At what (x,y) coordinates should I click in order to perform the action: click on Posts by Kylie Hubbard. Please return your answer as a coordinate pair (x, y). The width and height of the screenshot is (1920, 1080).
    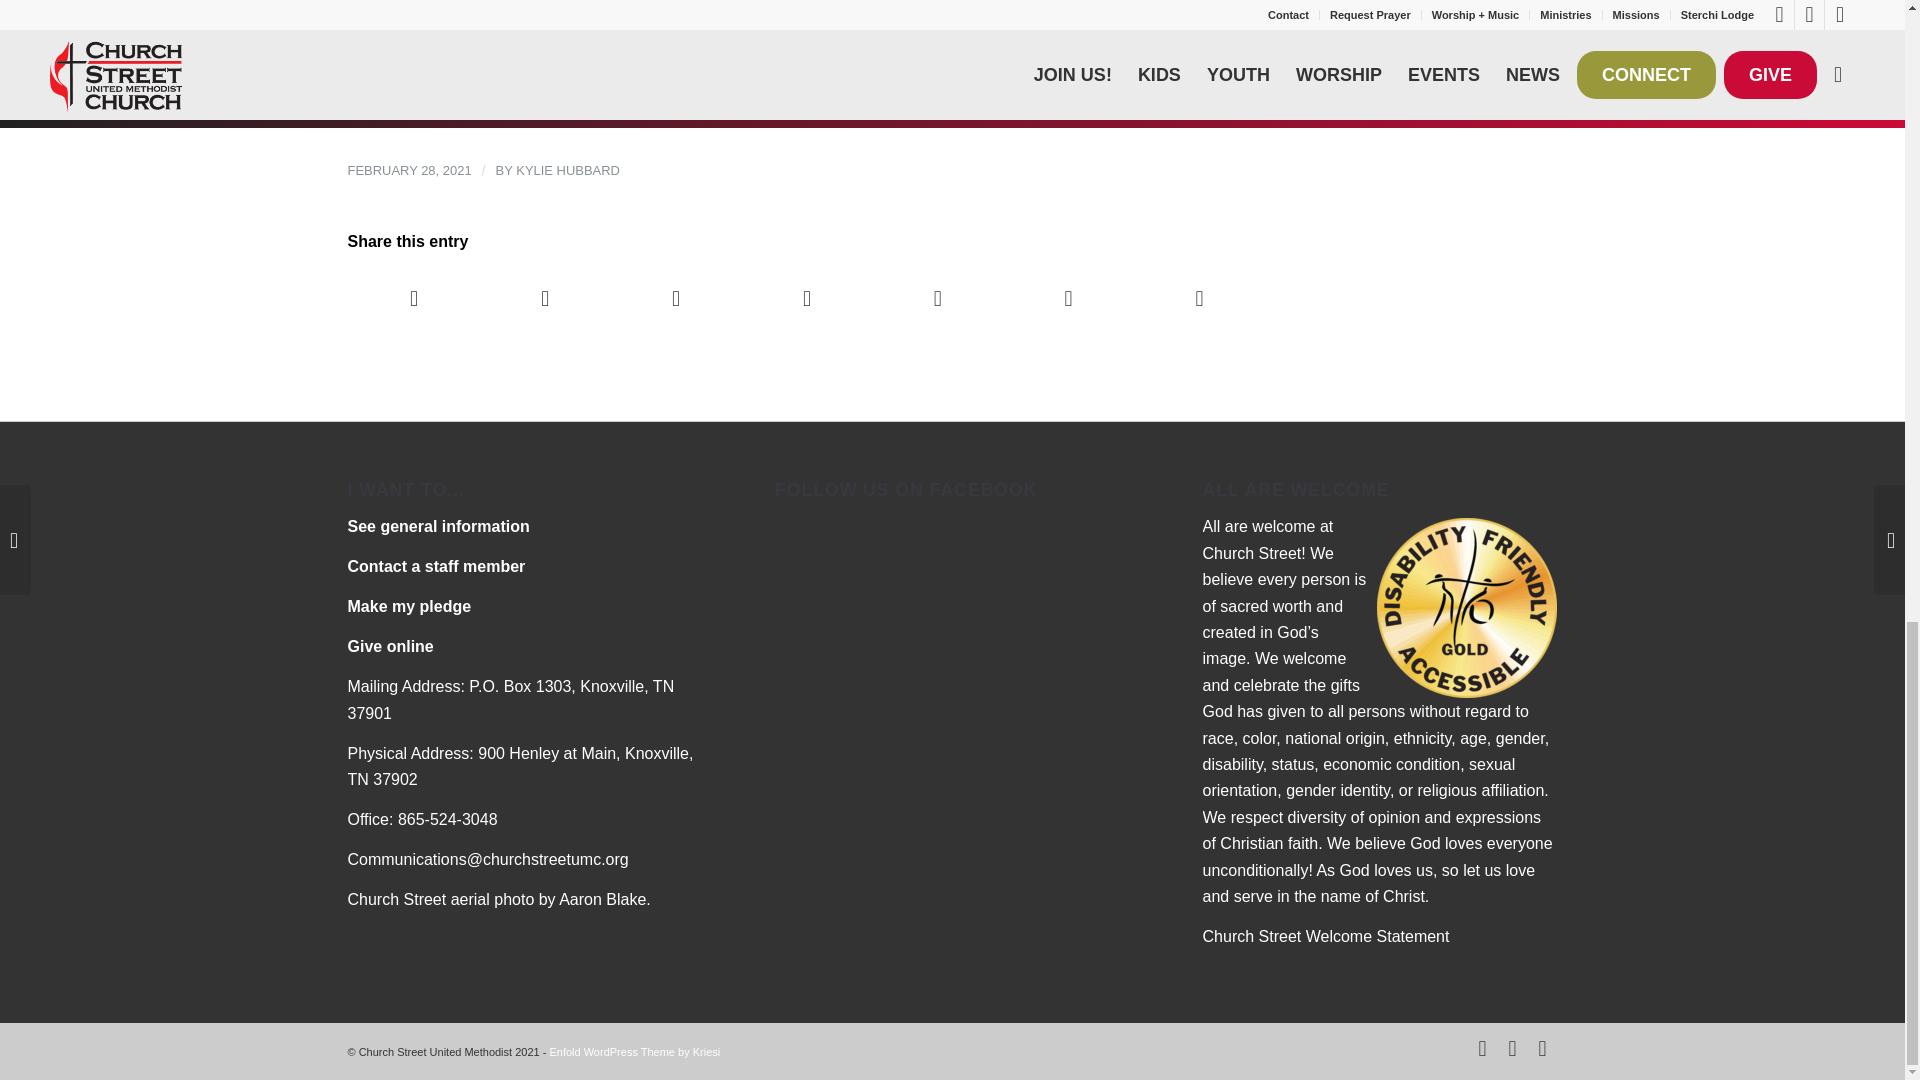
    Looking at the image, I should click on (568, 170).